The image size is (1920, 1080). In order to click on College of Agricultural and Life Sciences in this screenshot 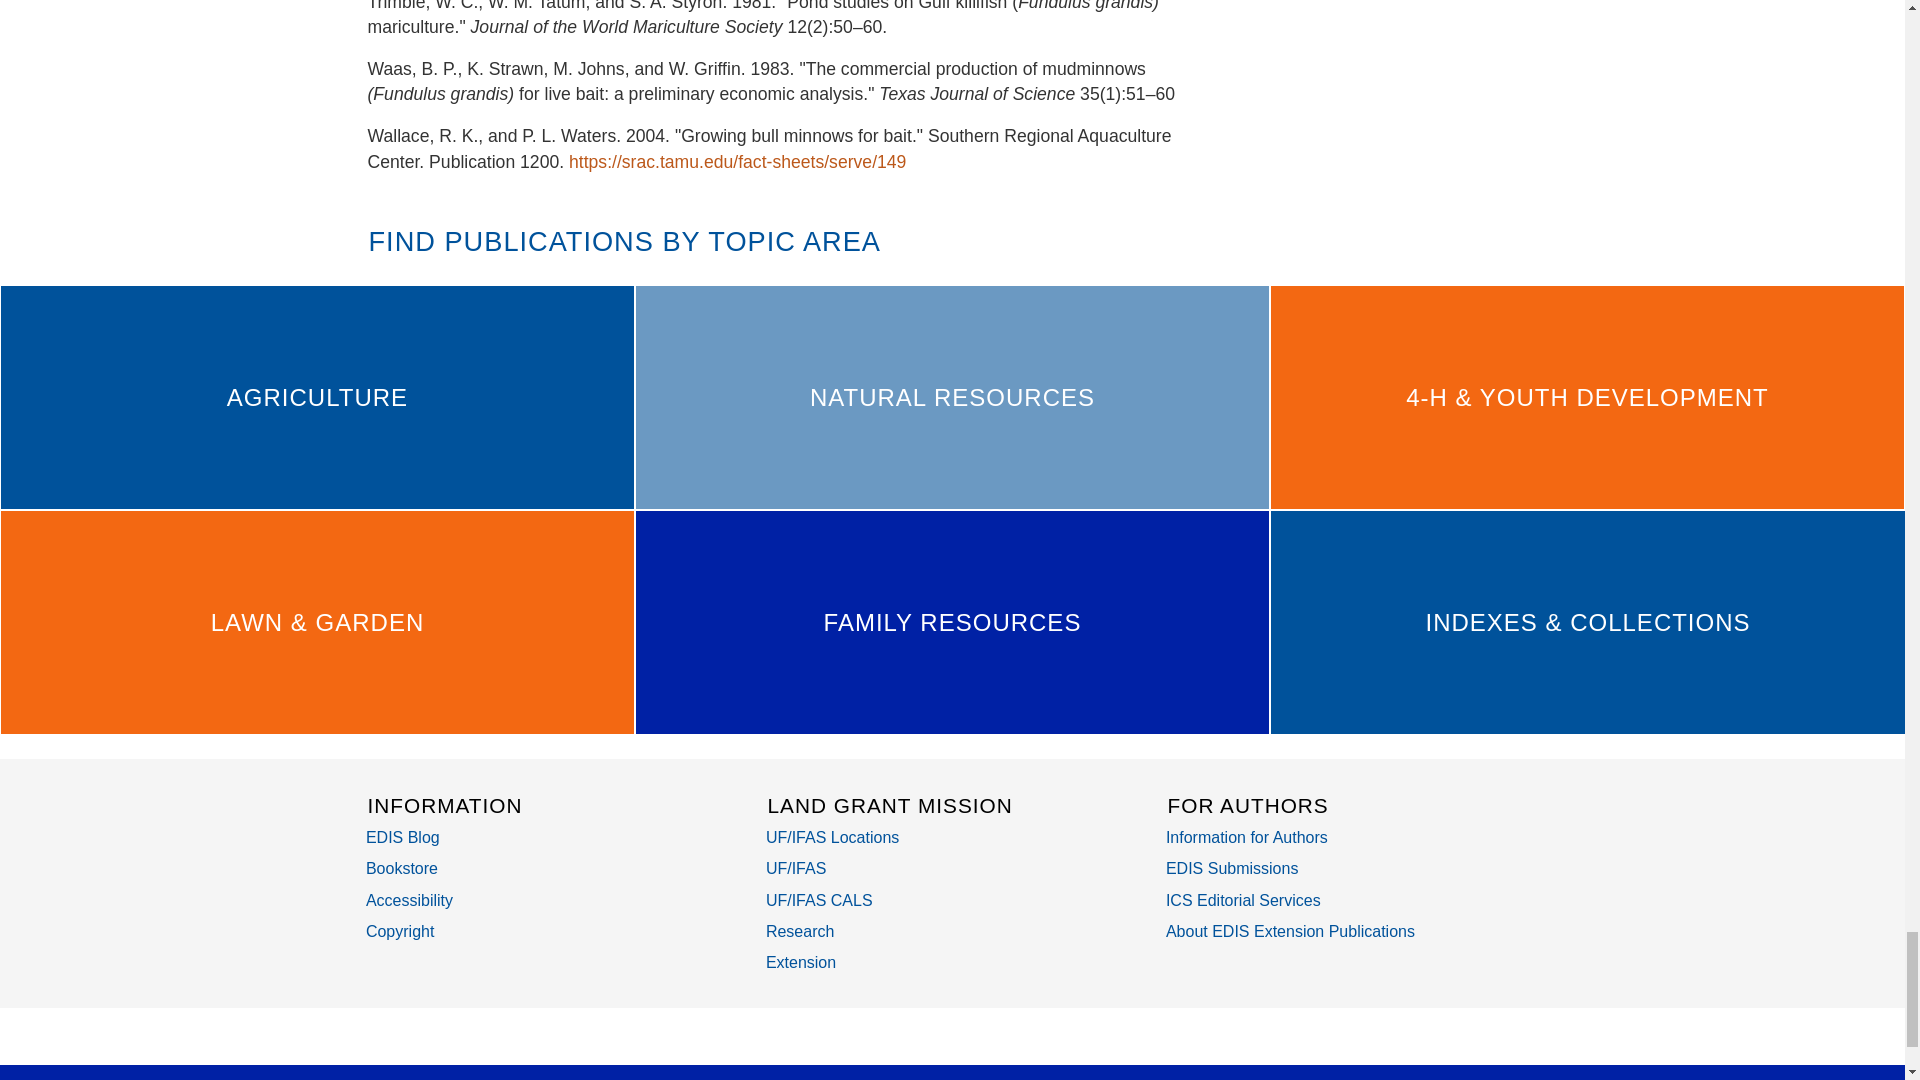, I will do `click(820, 900)`.